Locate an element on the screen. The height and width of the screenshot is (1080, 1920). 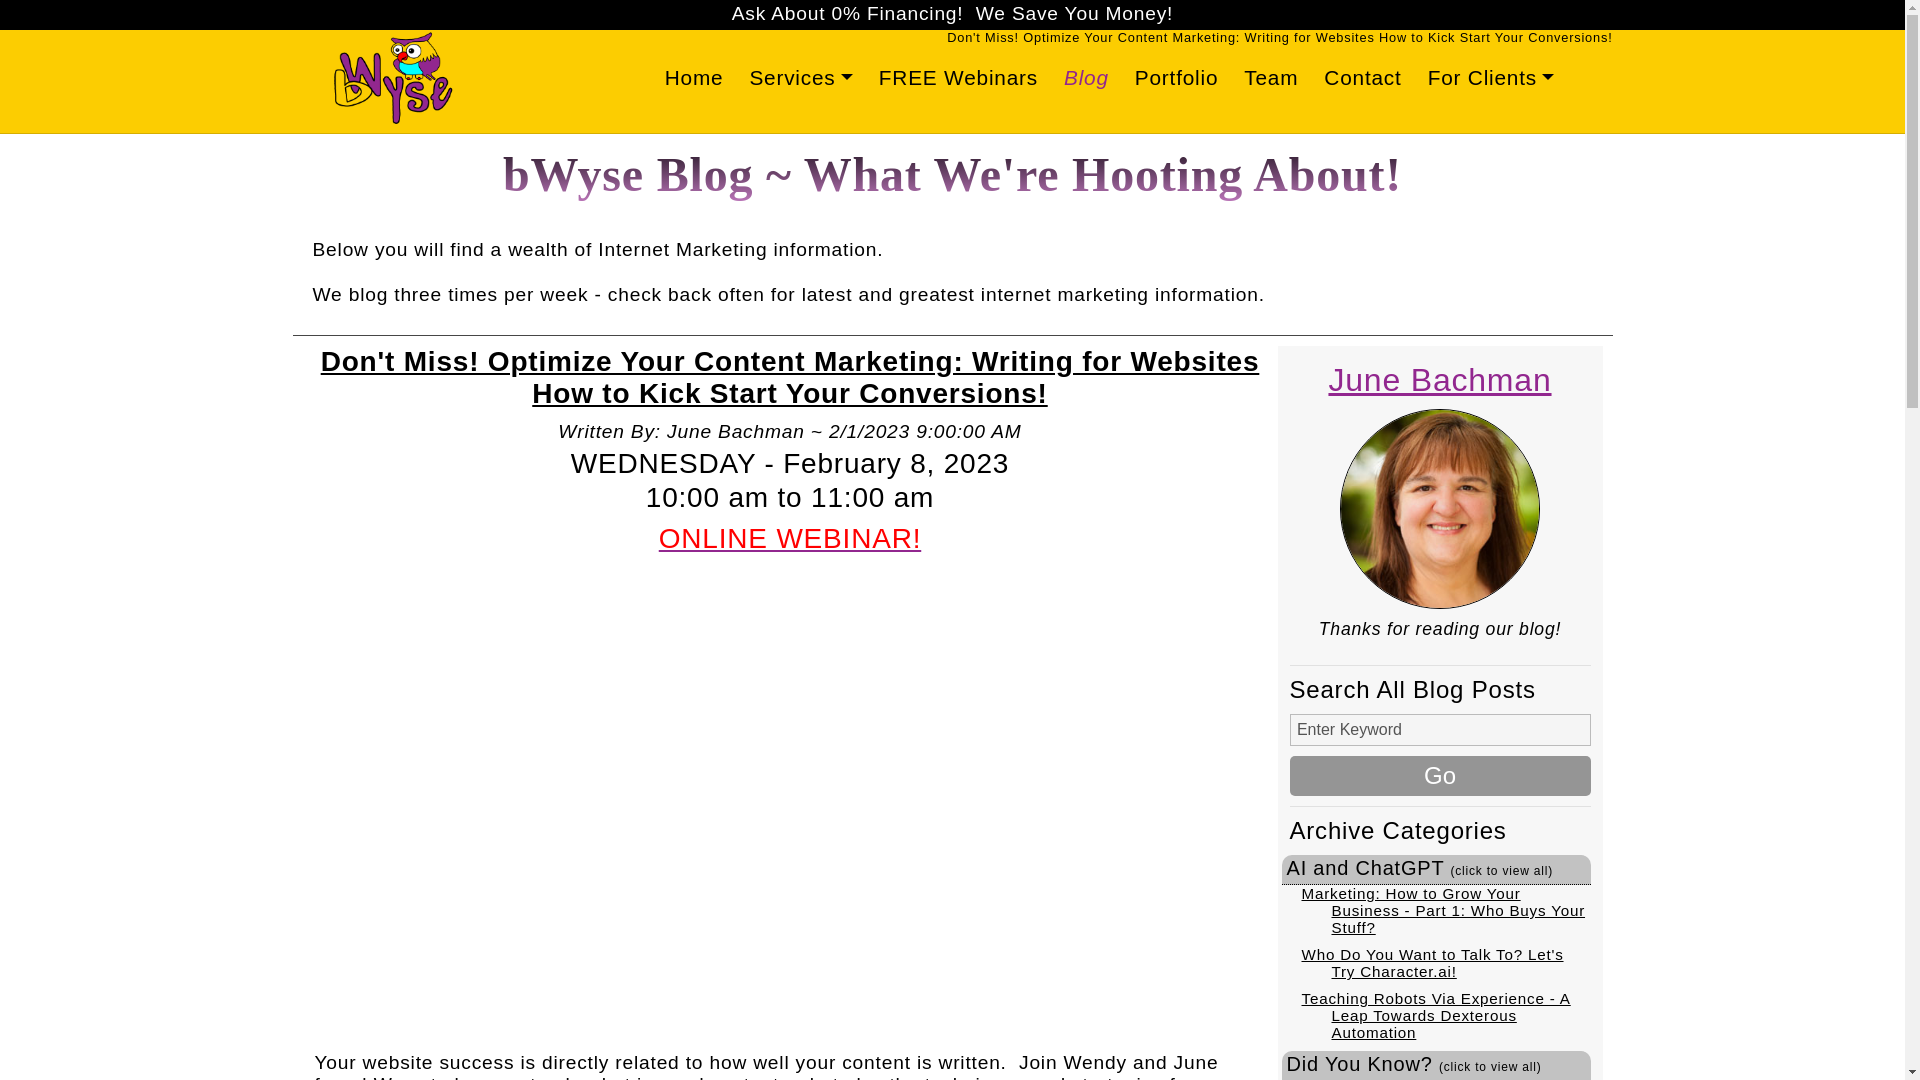
Blog is located at coordinates (1086, 78).